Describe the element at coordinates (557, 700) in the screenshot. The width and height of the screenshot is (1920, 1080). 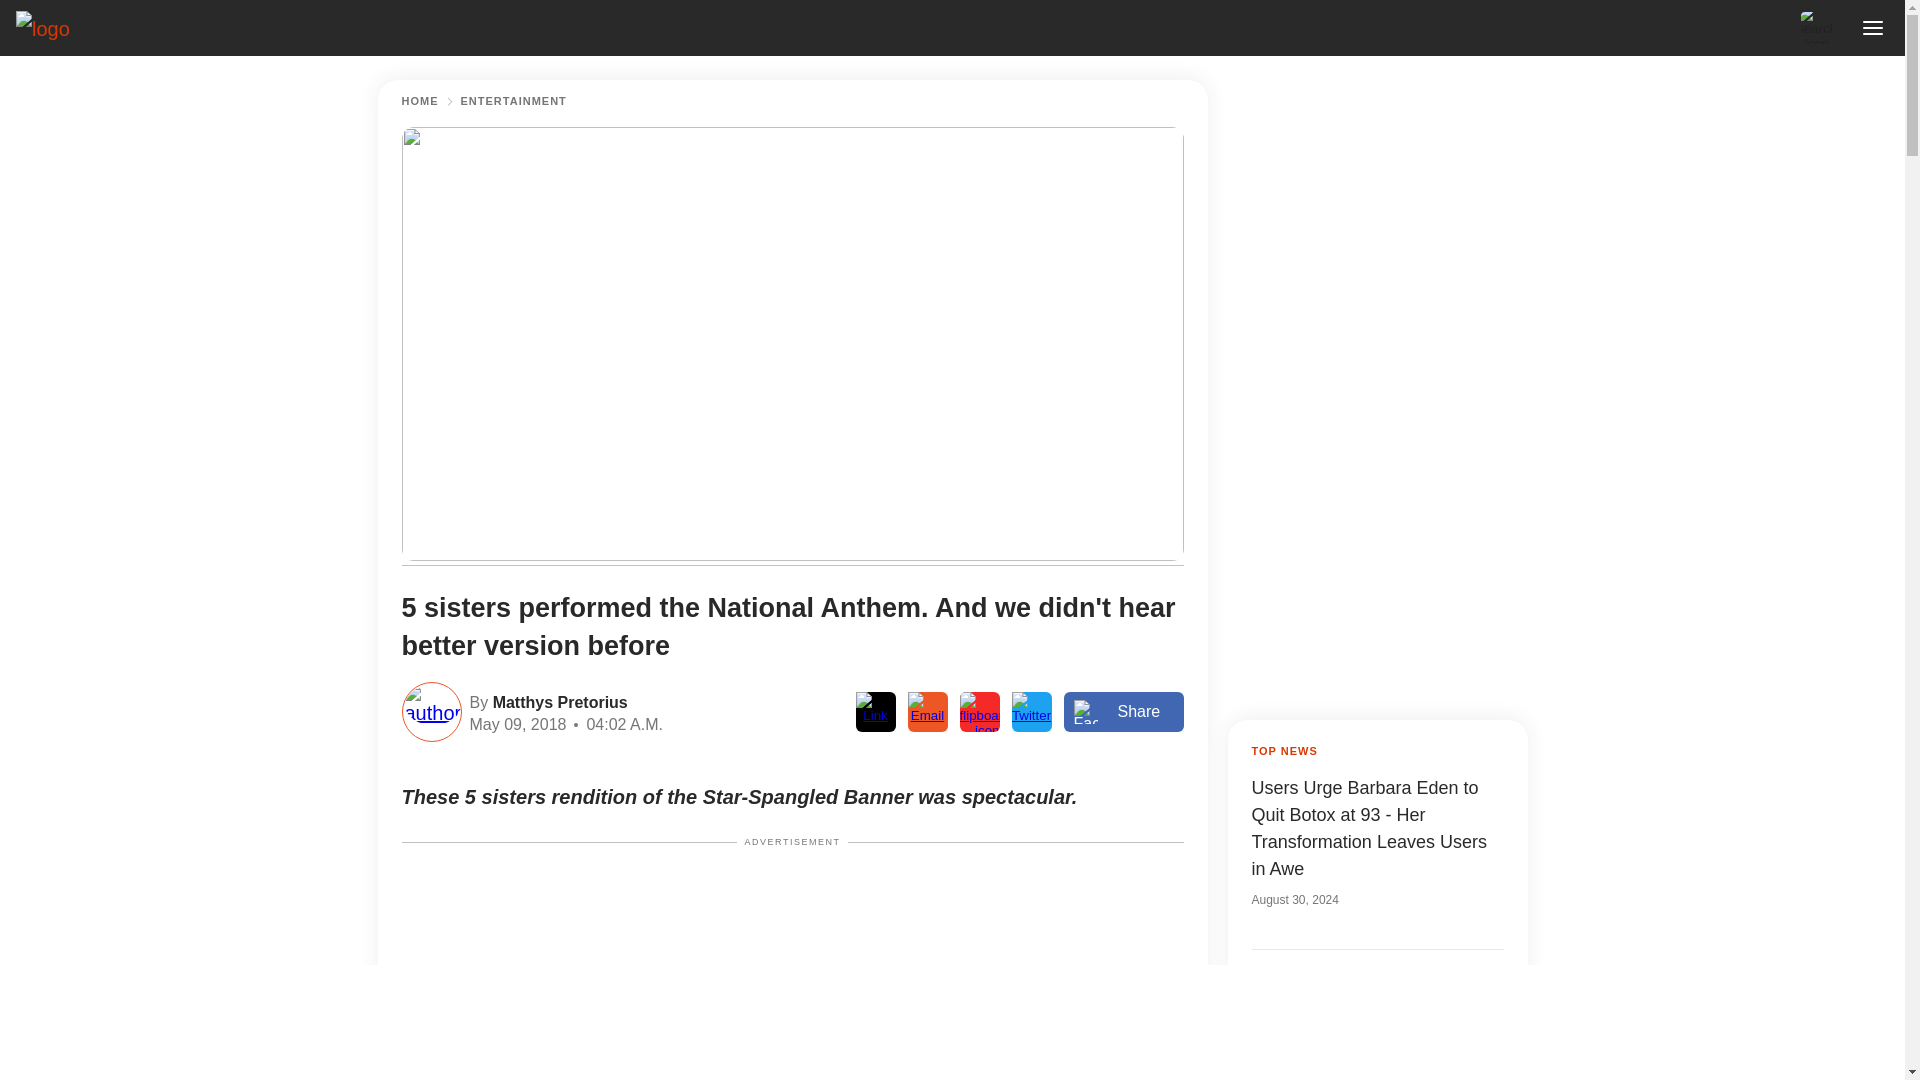
I see `Matthys Pretorius` at that location.